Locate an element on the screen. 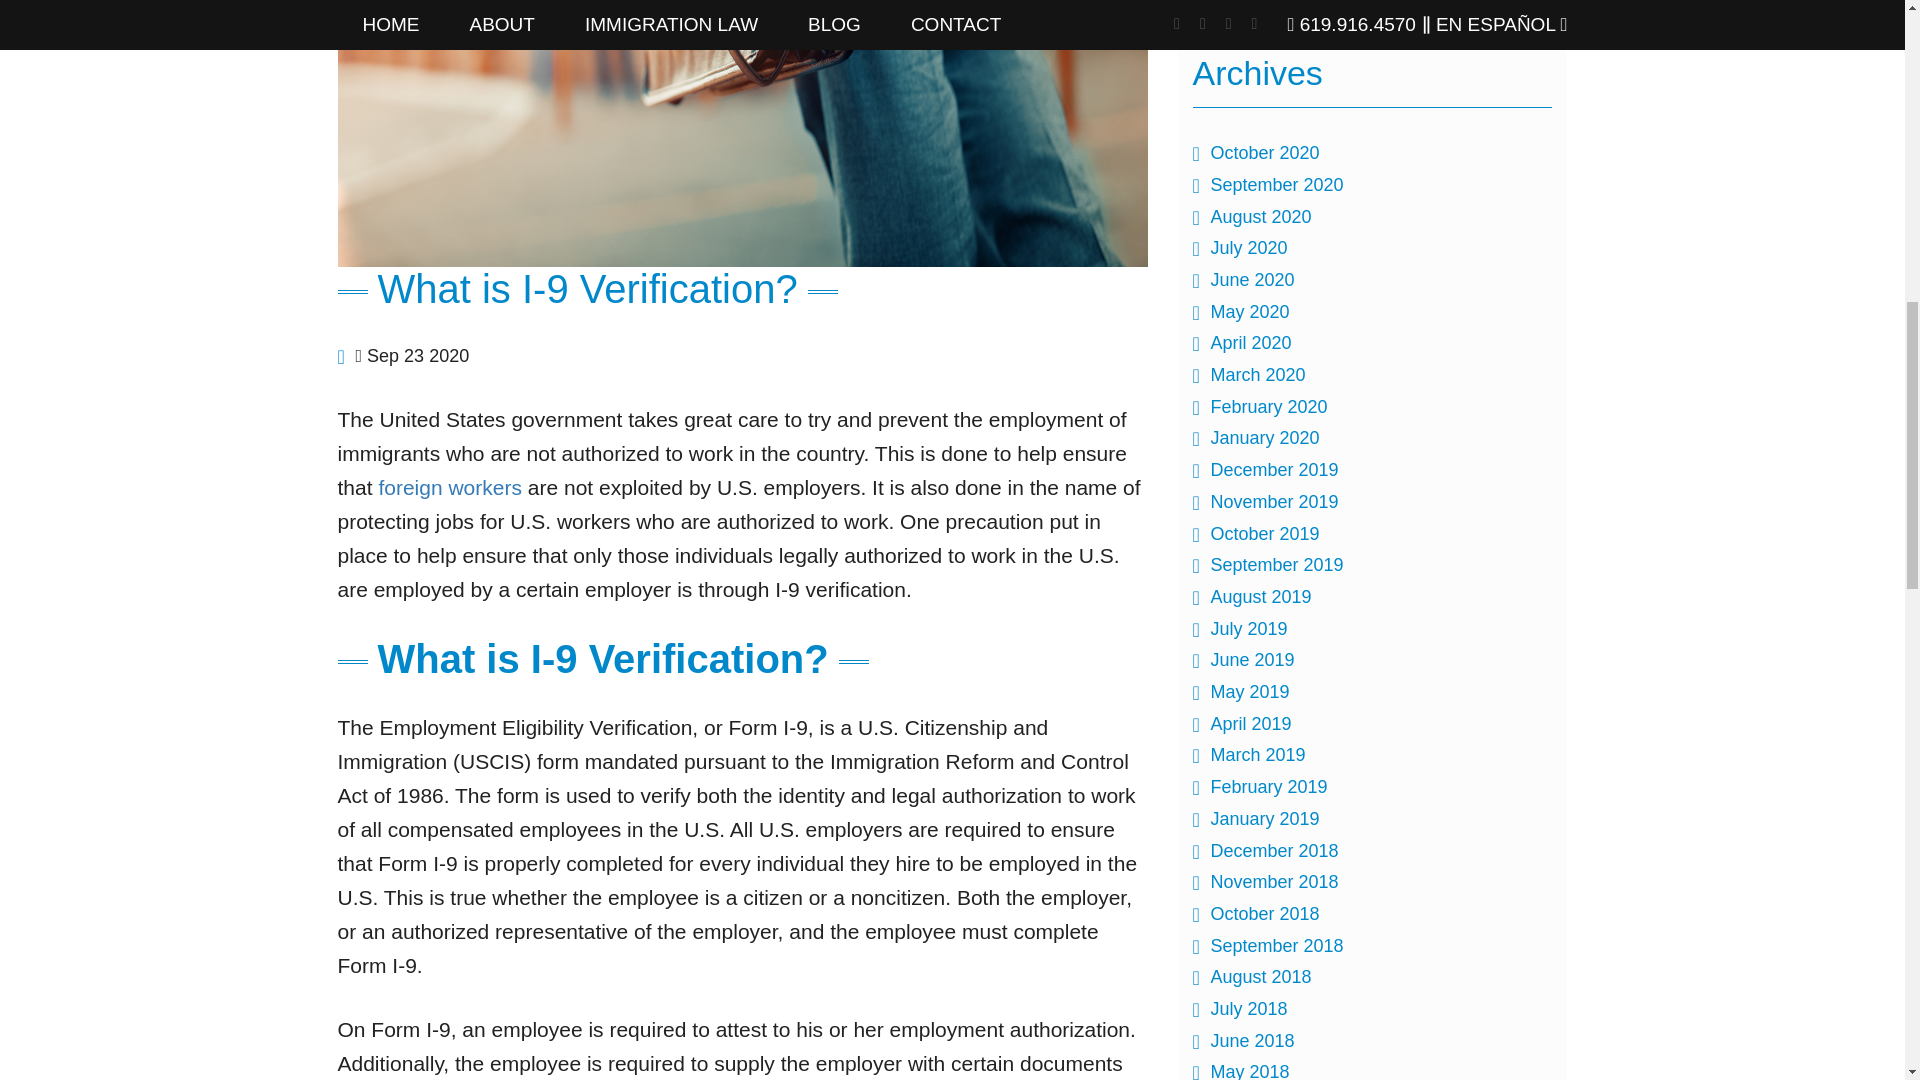 This screenshot has width=1920, height=1080. September 2020 is located at coordinates (1276, 184).